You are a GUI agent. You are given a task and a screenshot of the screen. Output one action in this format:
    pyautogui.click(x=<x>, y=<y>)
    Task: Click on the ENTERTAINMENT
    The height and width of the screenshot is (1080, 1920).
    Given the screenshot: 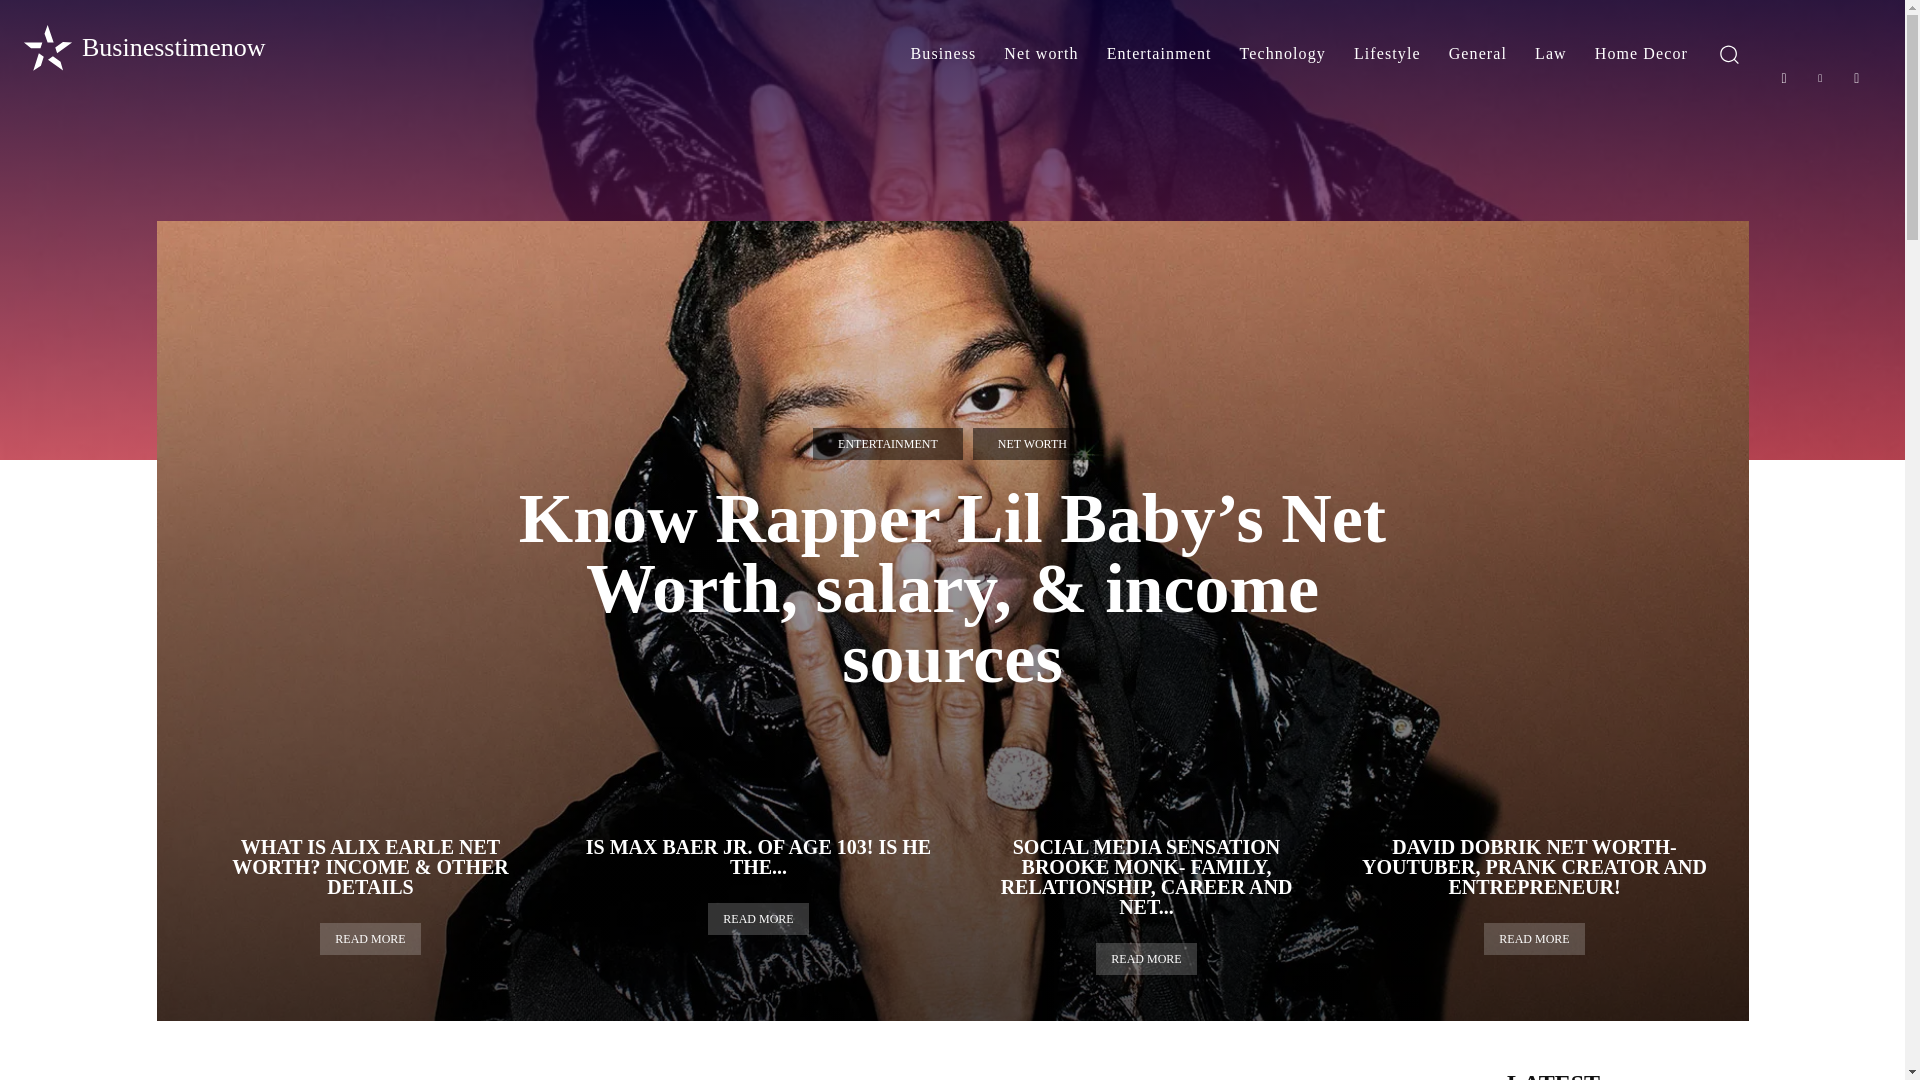 What is the action you would take?
    pyautogui.click(x=888, y=444)
    